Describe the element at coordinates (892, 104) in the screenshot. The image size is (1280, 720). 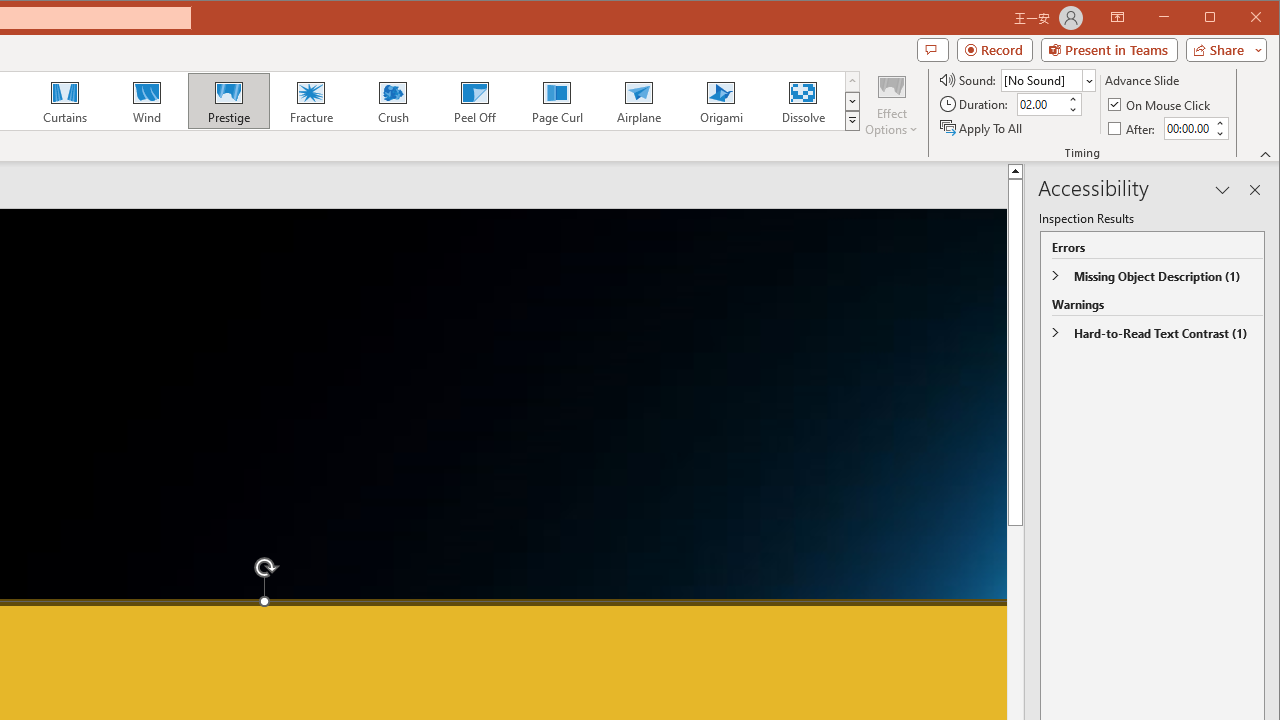
I see `Effect Options` at that location.